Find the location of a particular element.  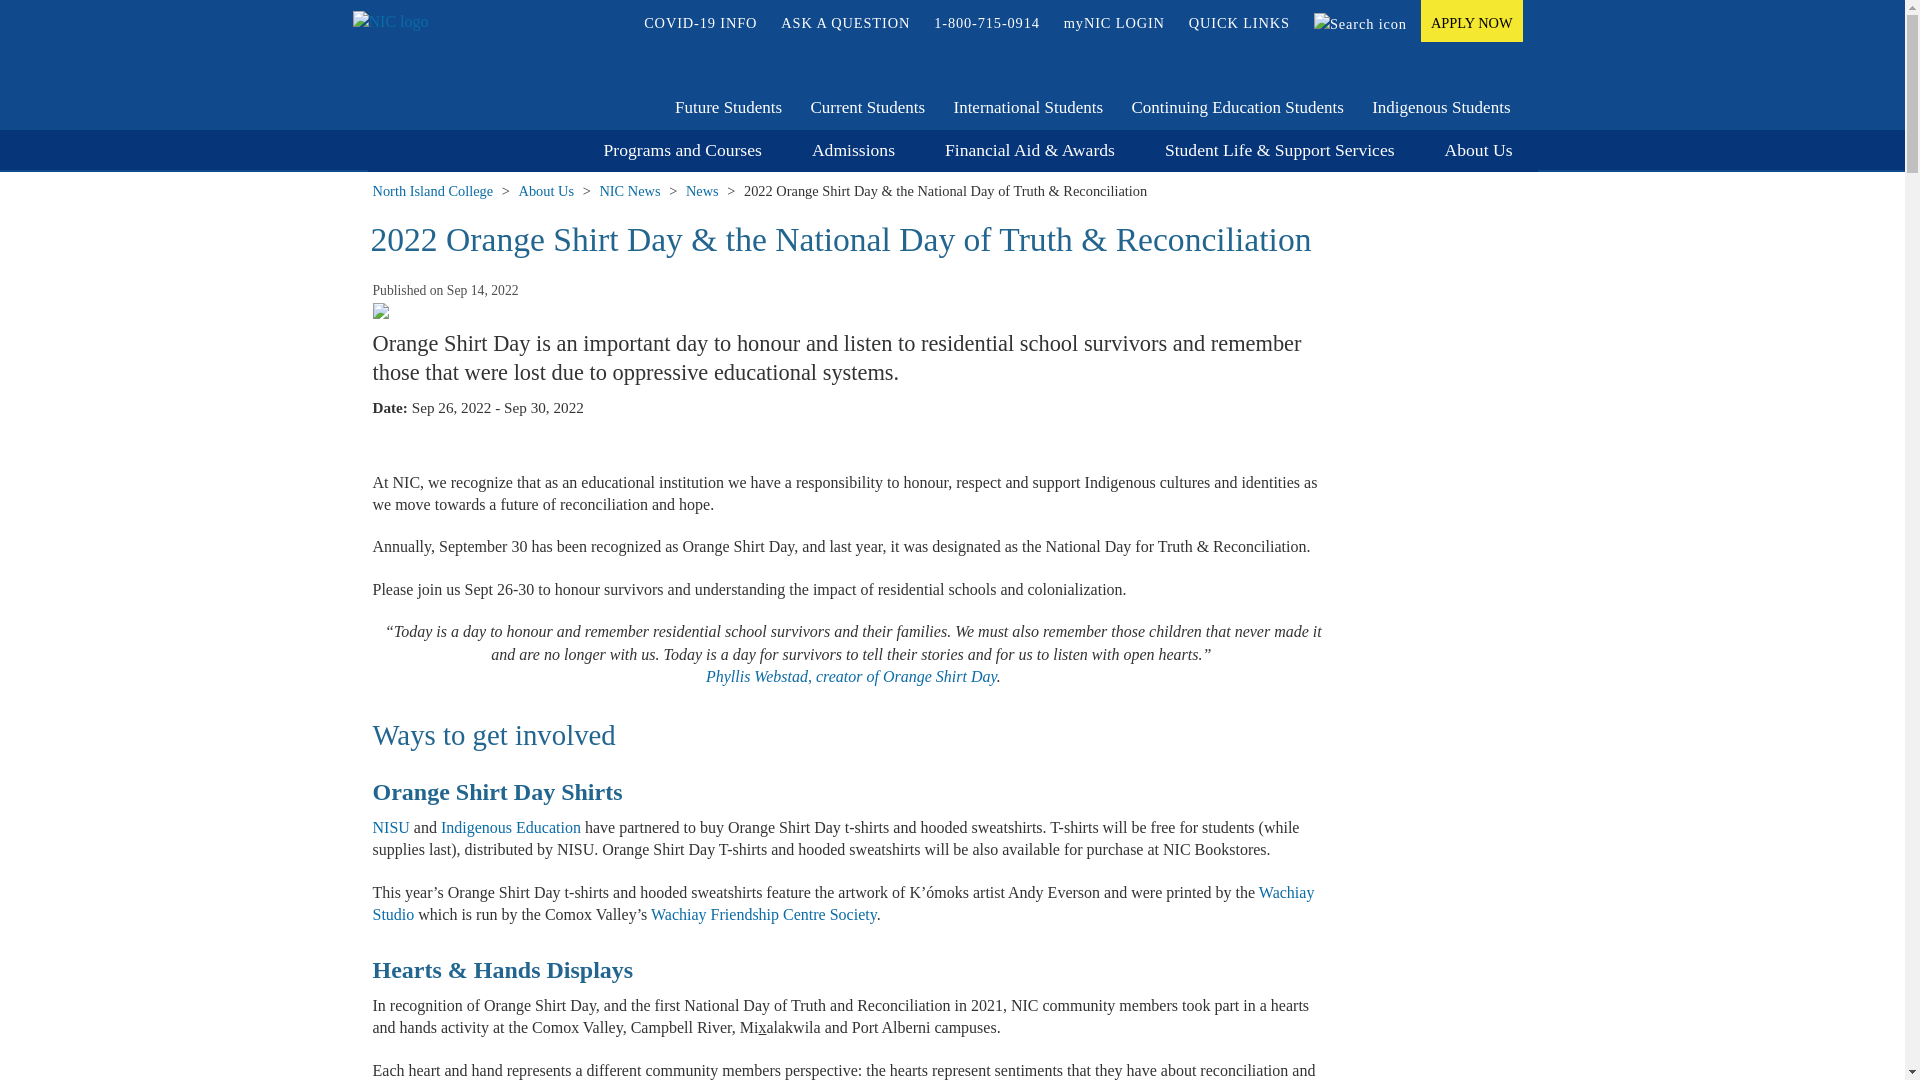

Phyllis Webstad, creator of Orange Shirt Day is located at coordinates (852, 676).